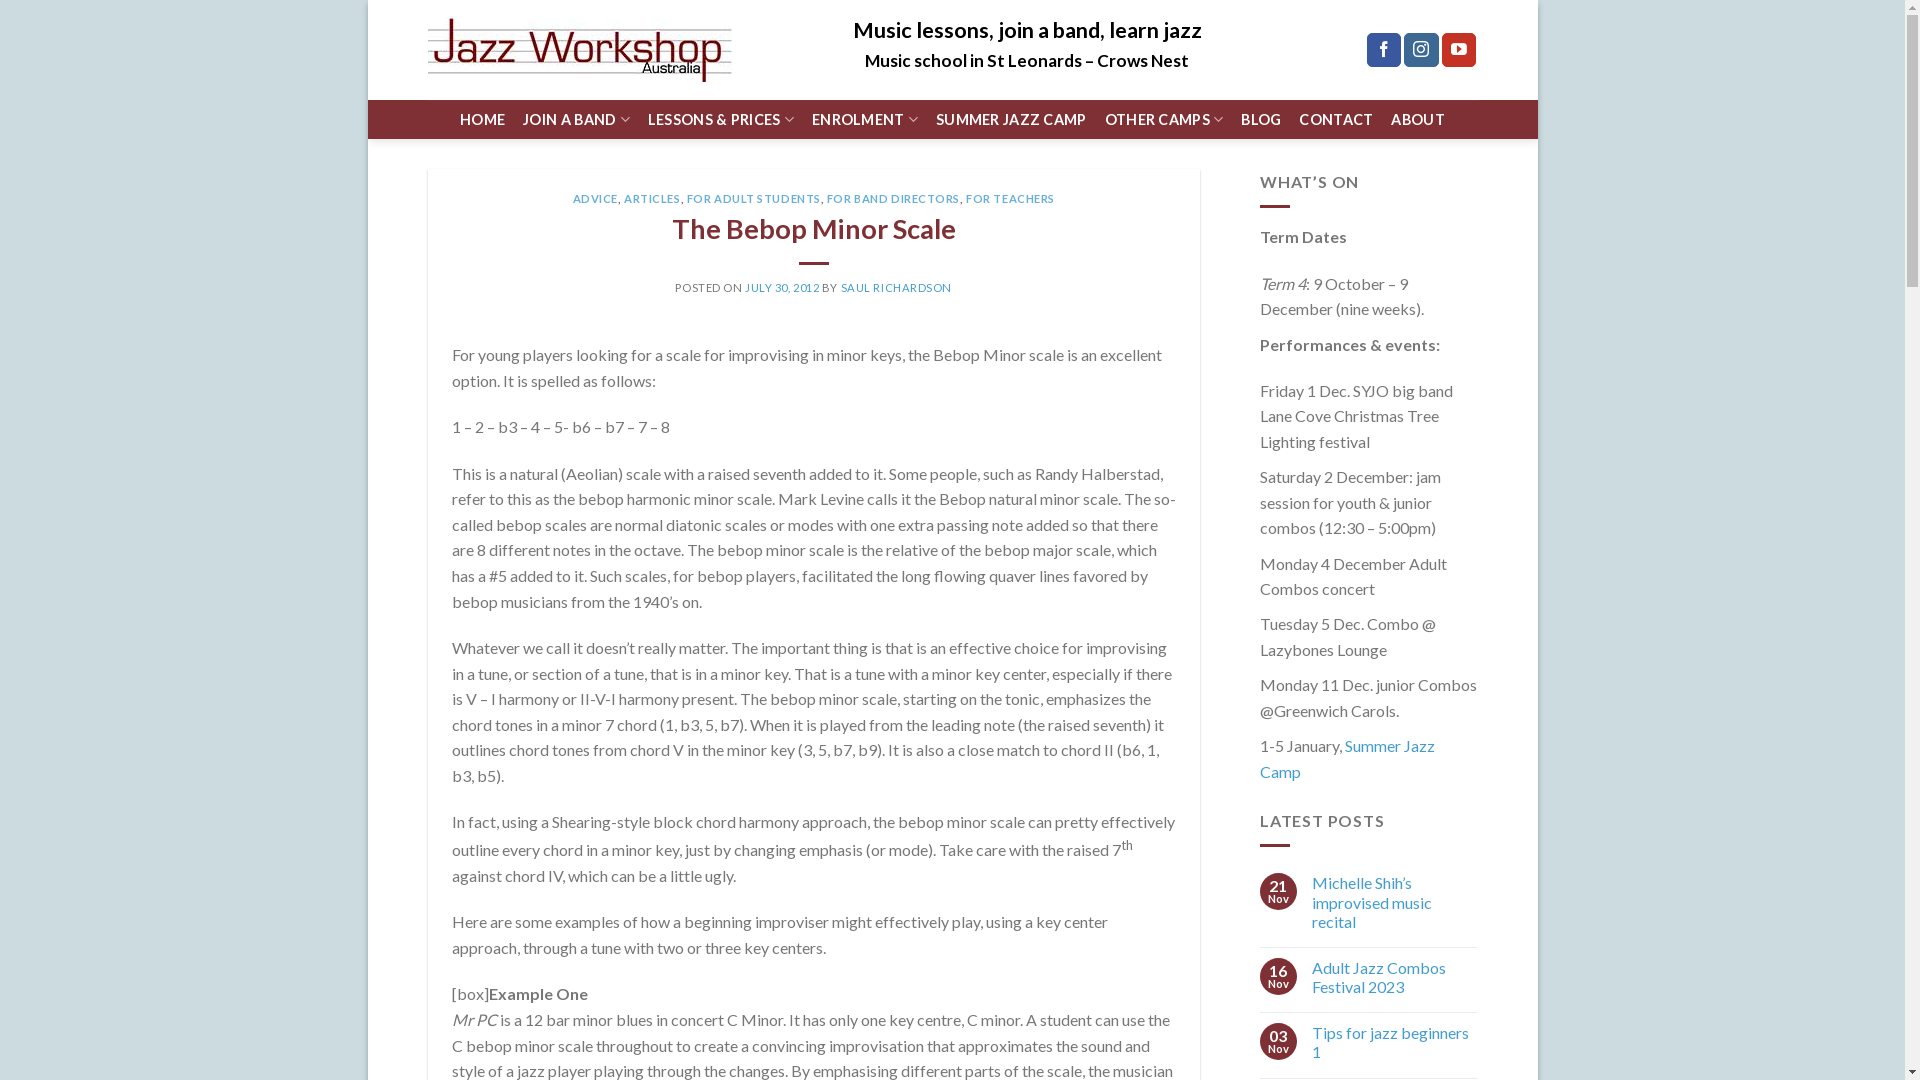  What do you see at coordinates (596, 198) in the screenshot?
I see `ADVICE` at bounding box center [596, 198].